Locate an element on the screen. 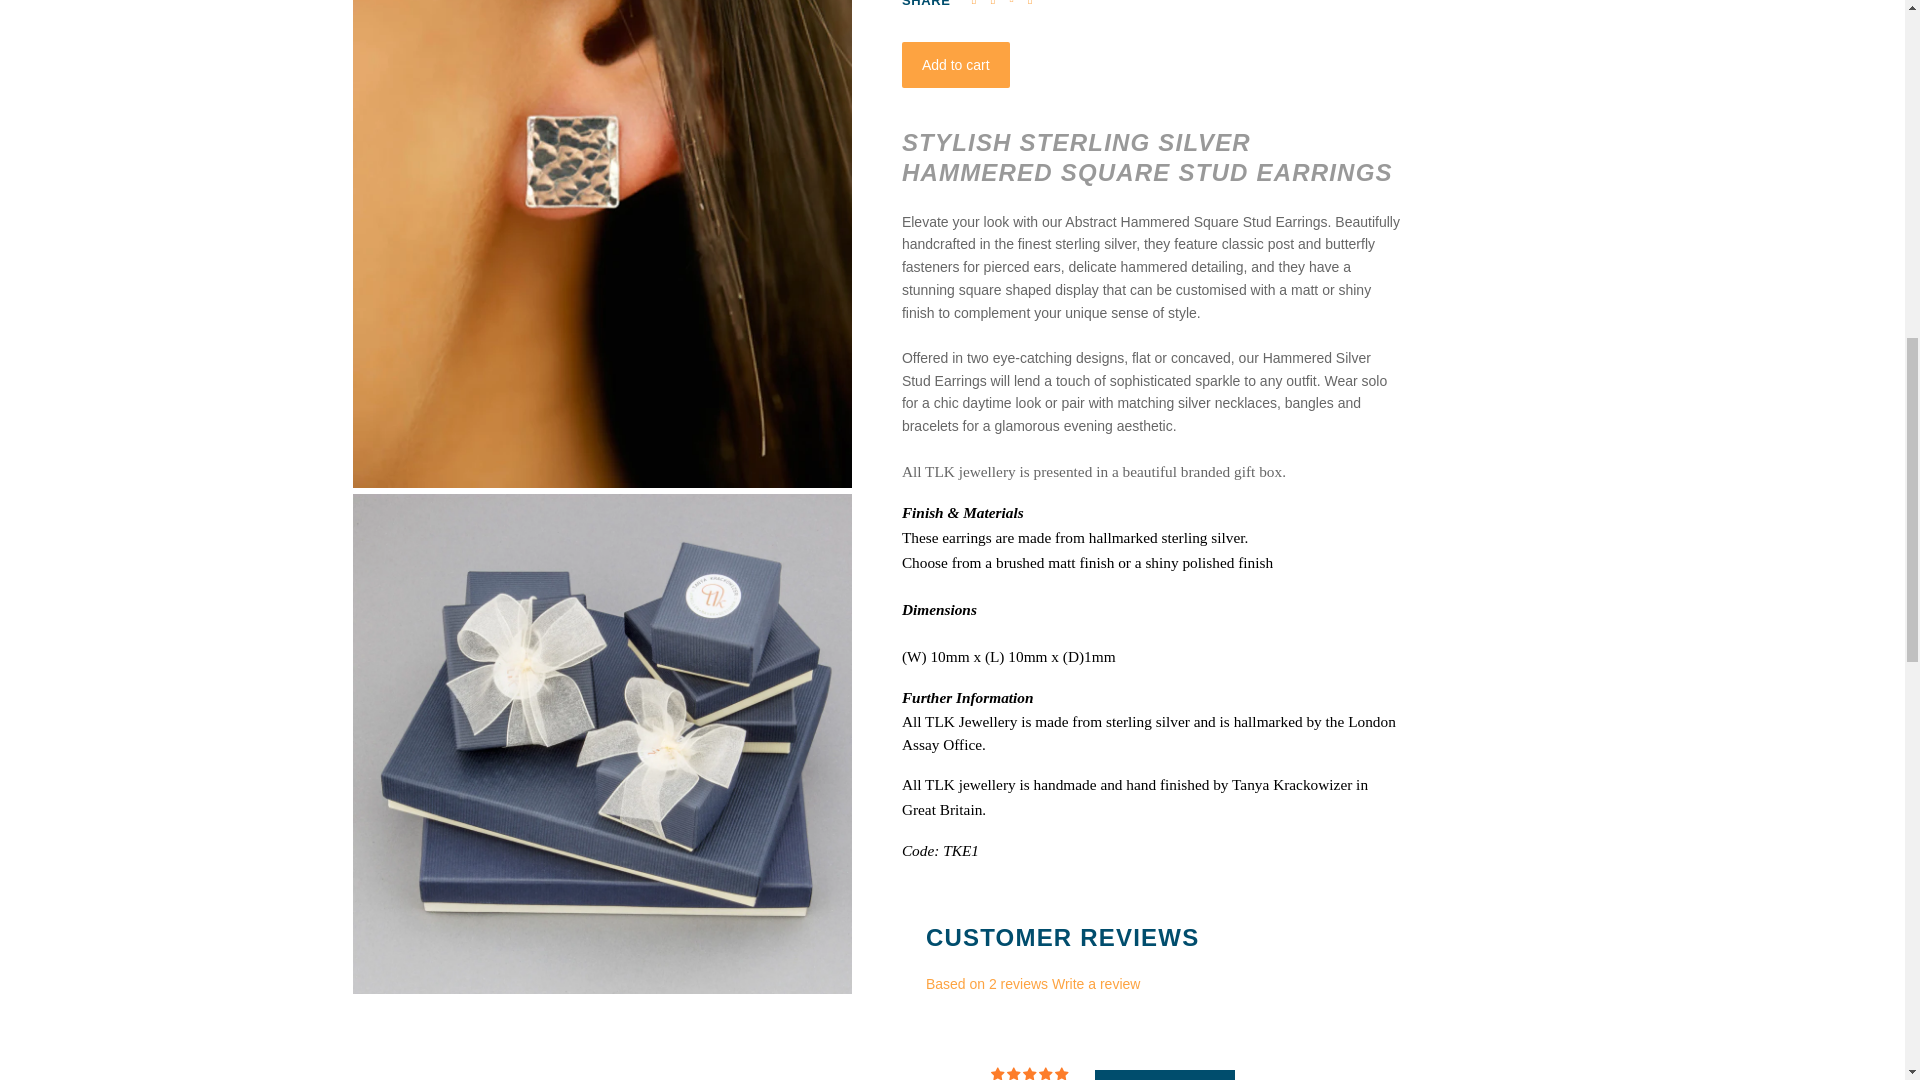 The height and width of the screenshot is (1080, 1920). Add to cart is located at coordinates (956, 64).